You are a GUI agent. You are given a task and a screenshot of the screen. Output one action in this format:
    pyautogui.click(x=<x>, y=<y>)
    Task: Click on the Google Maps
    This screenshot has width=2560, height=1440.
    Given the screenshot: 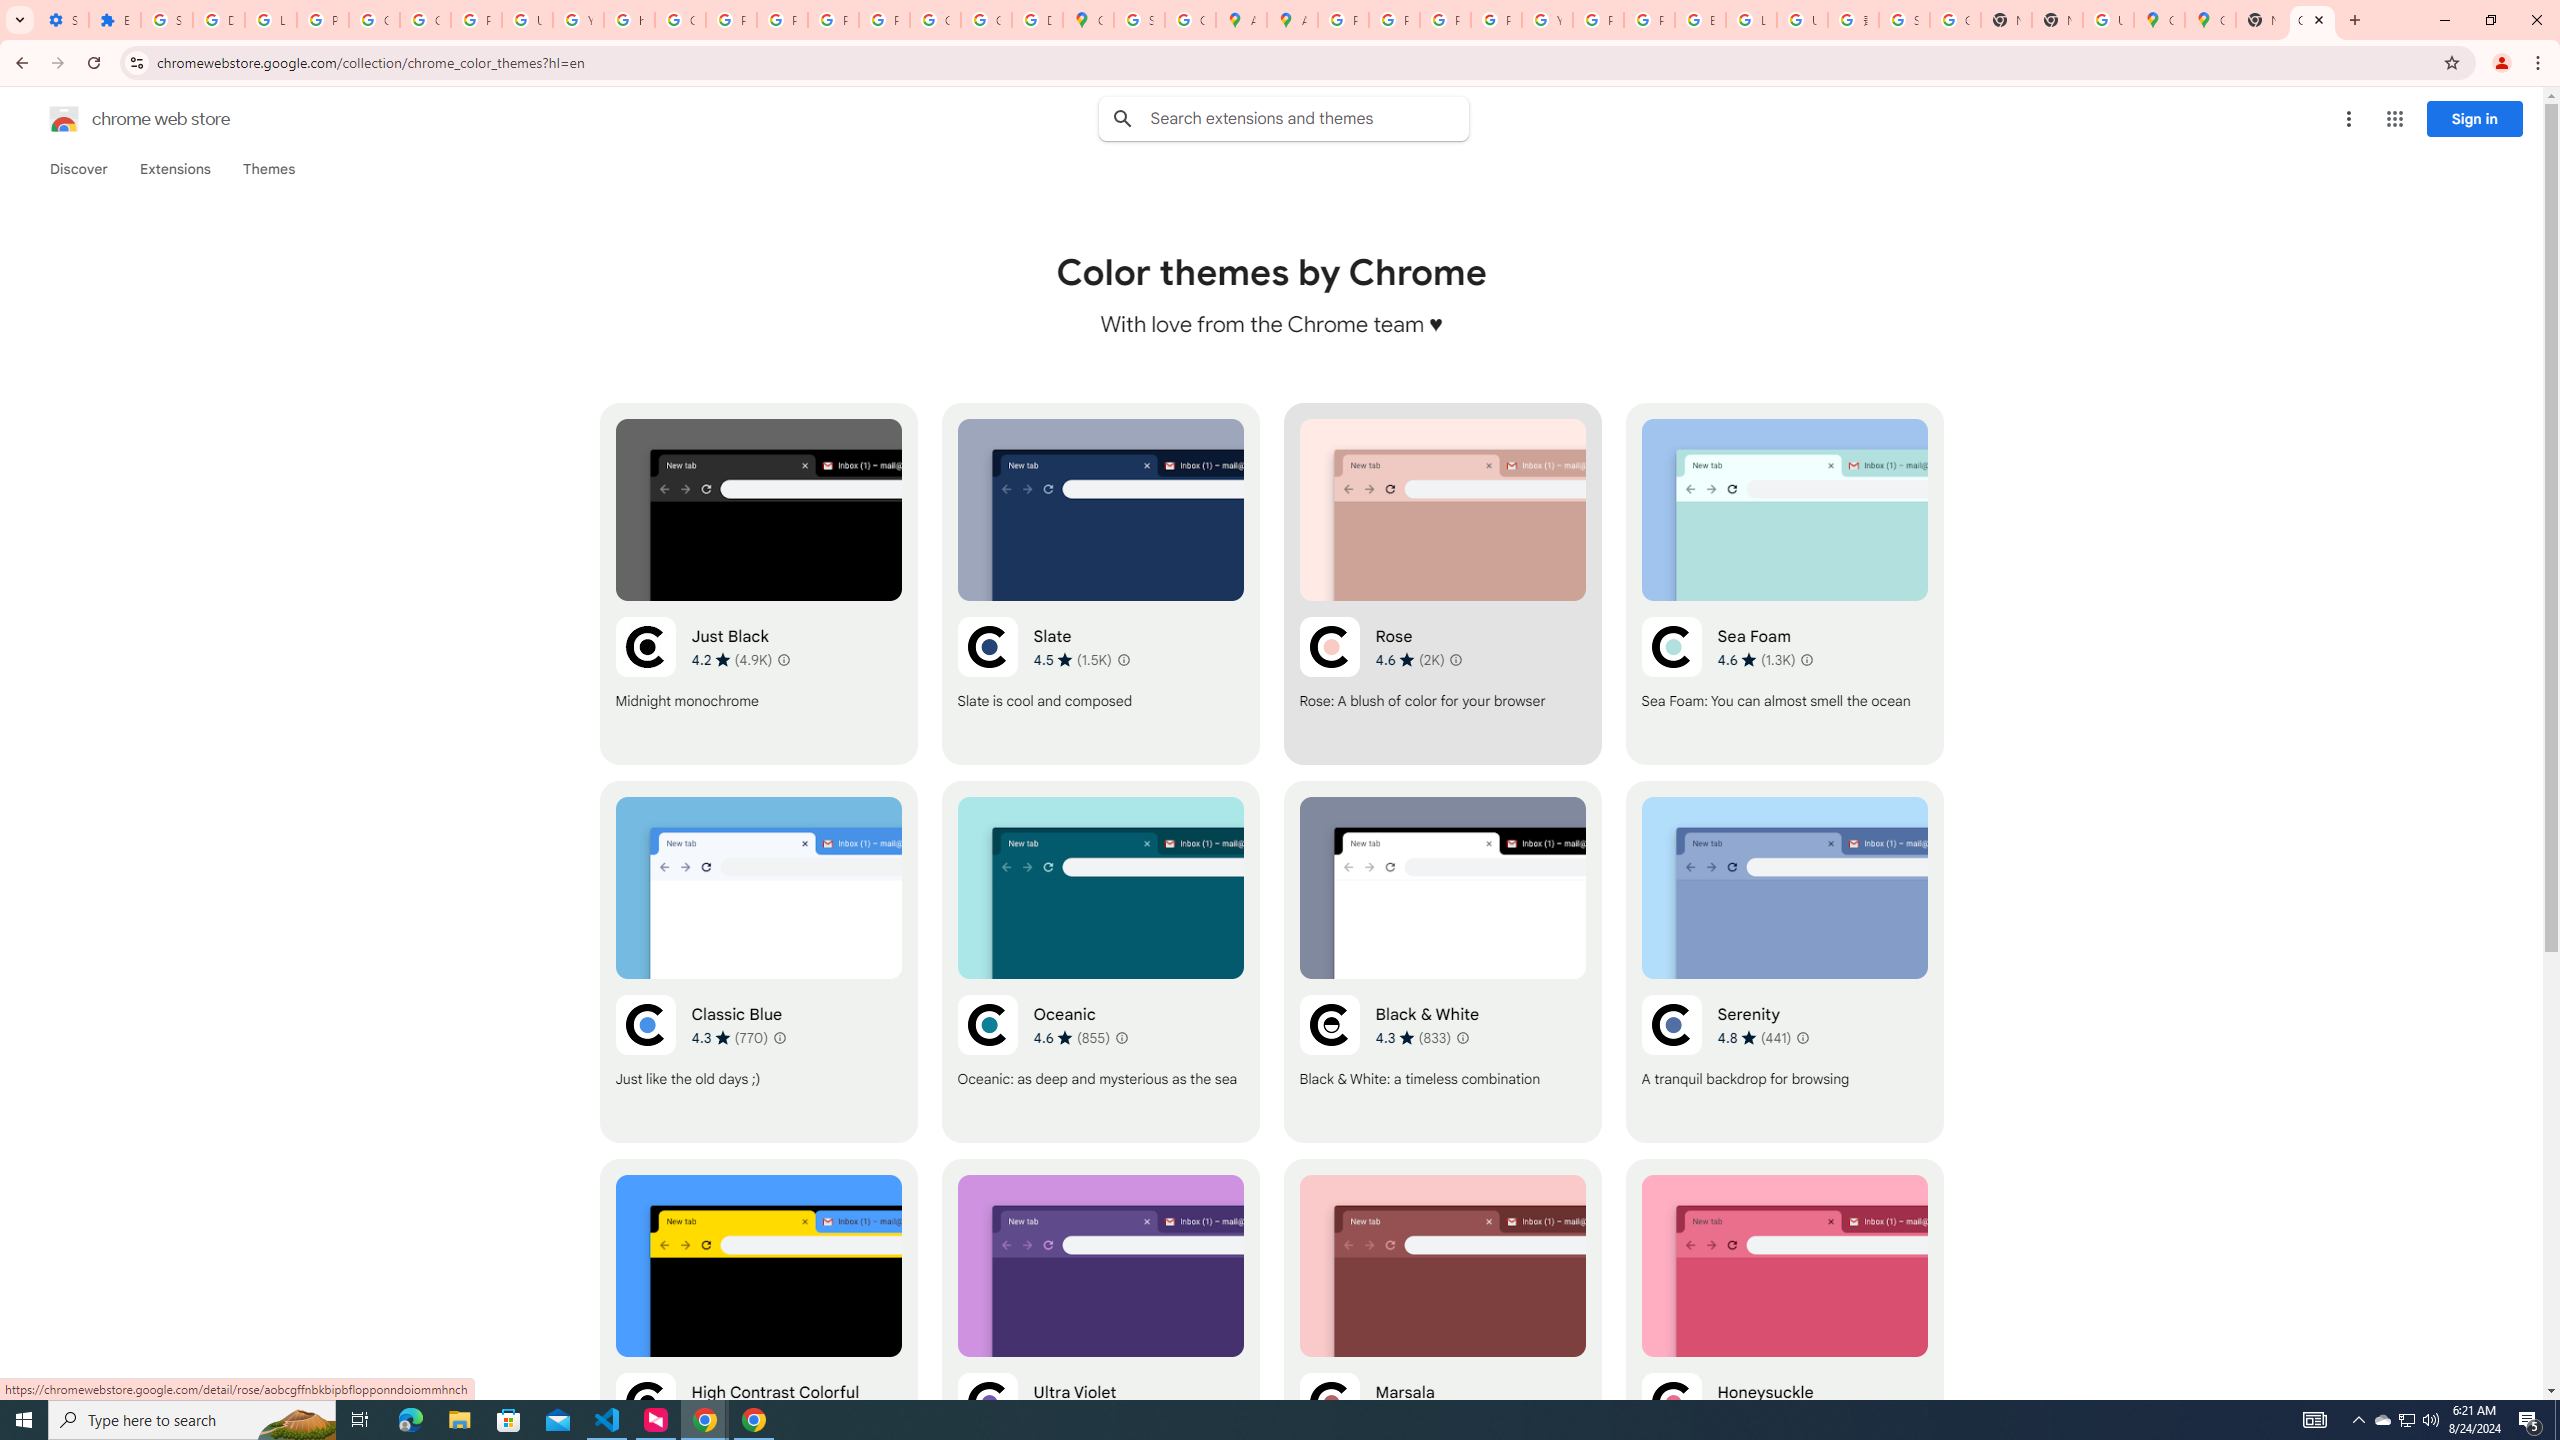 What is the action you would take?
    pyautogui.click(x=2210, y=20)
    